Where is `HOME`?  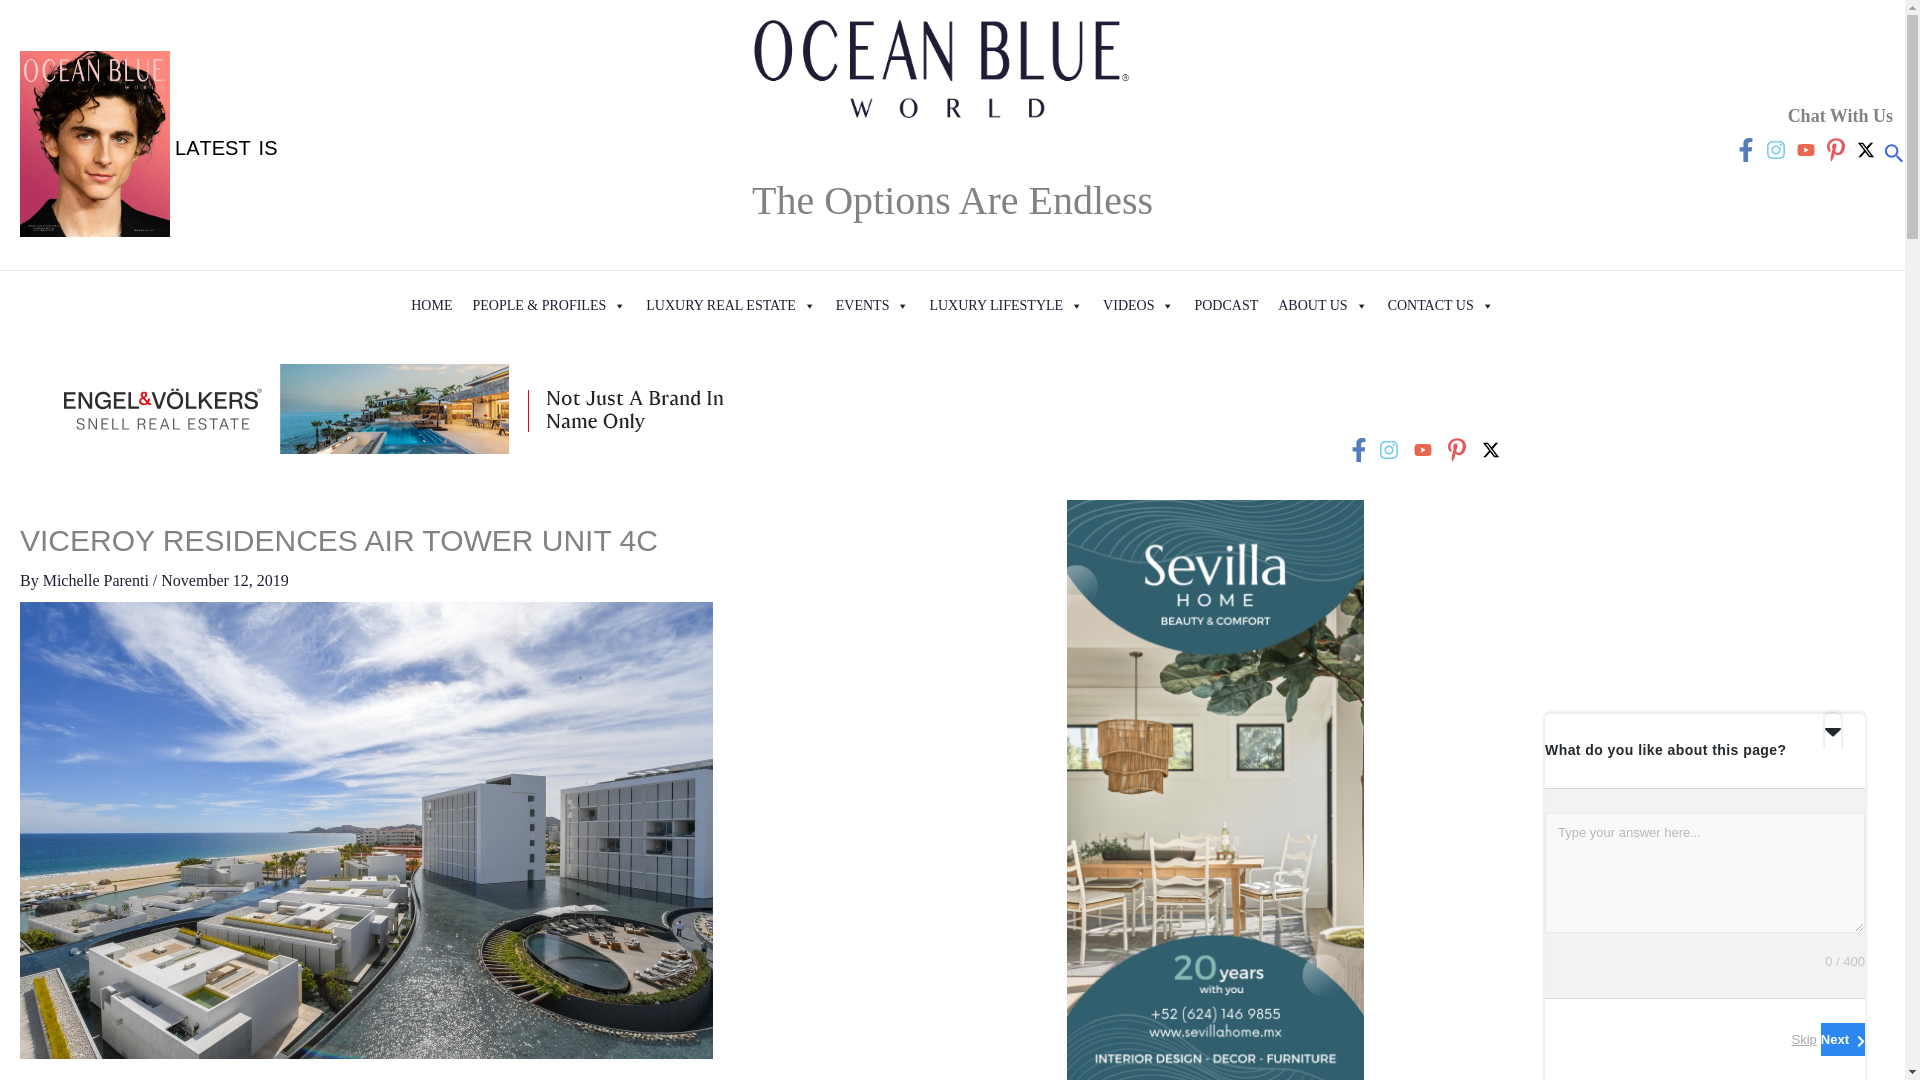 HOME is located at coordinates (432, 306).